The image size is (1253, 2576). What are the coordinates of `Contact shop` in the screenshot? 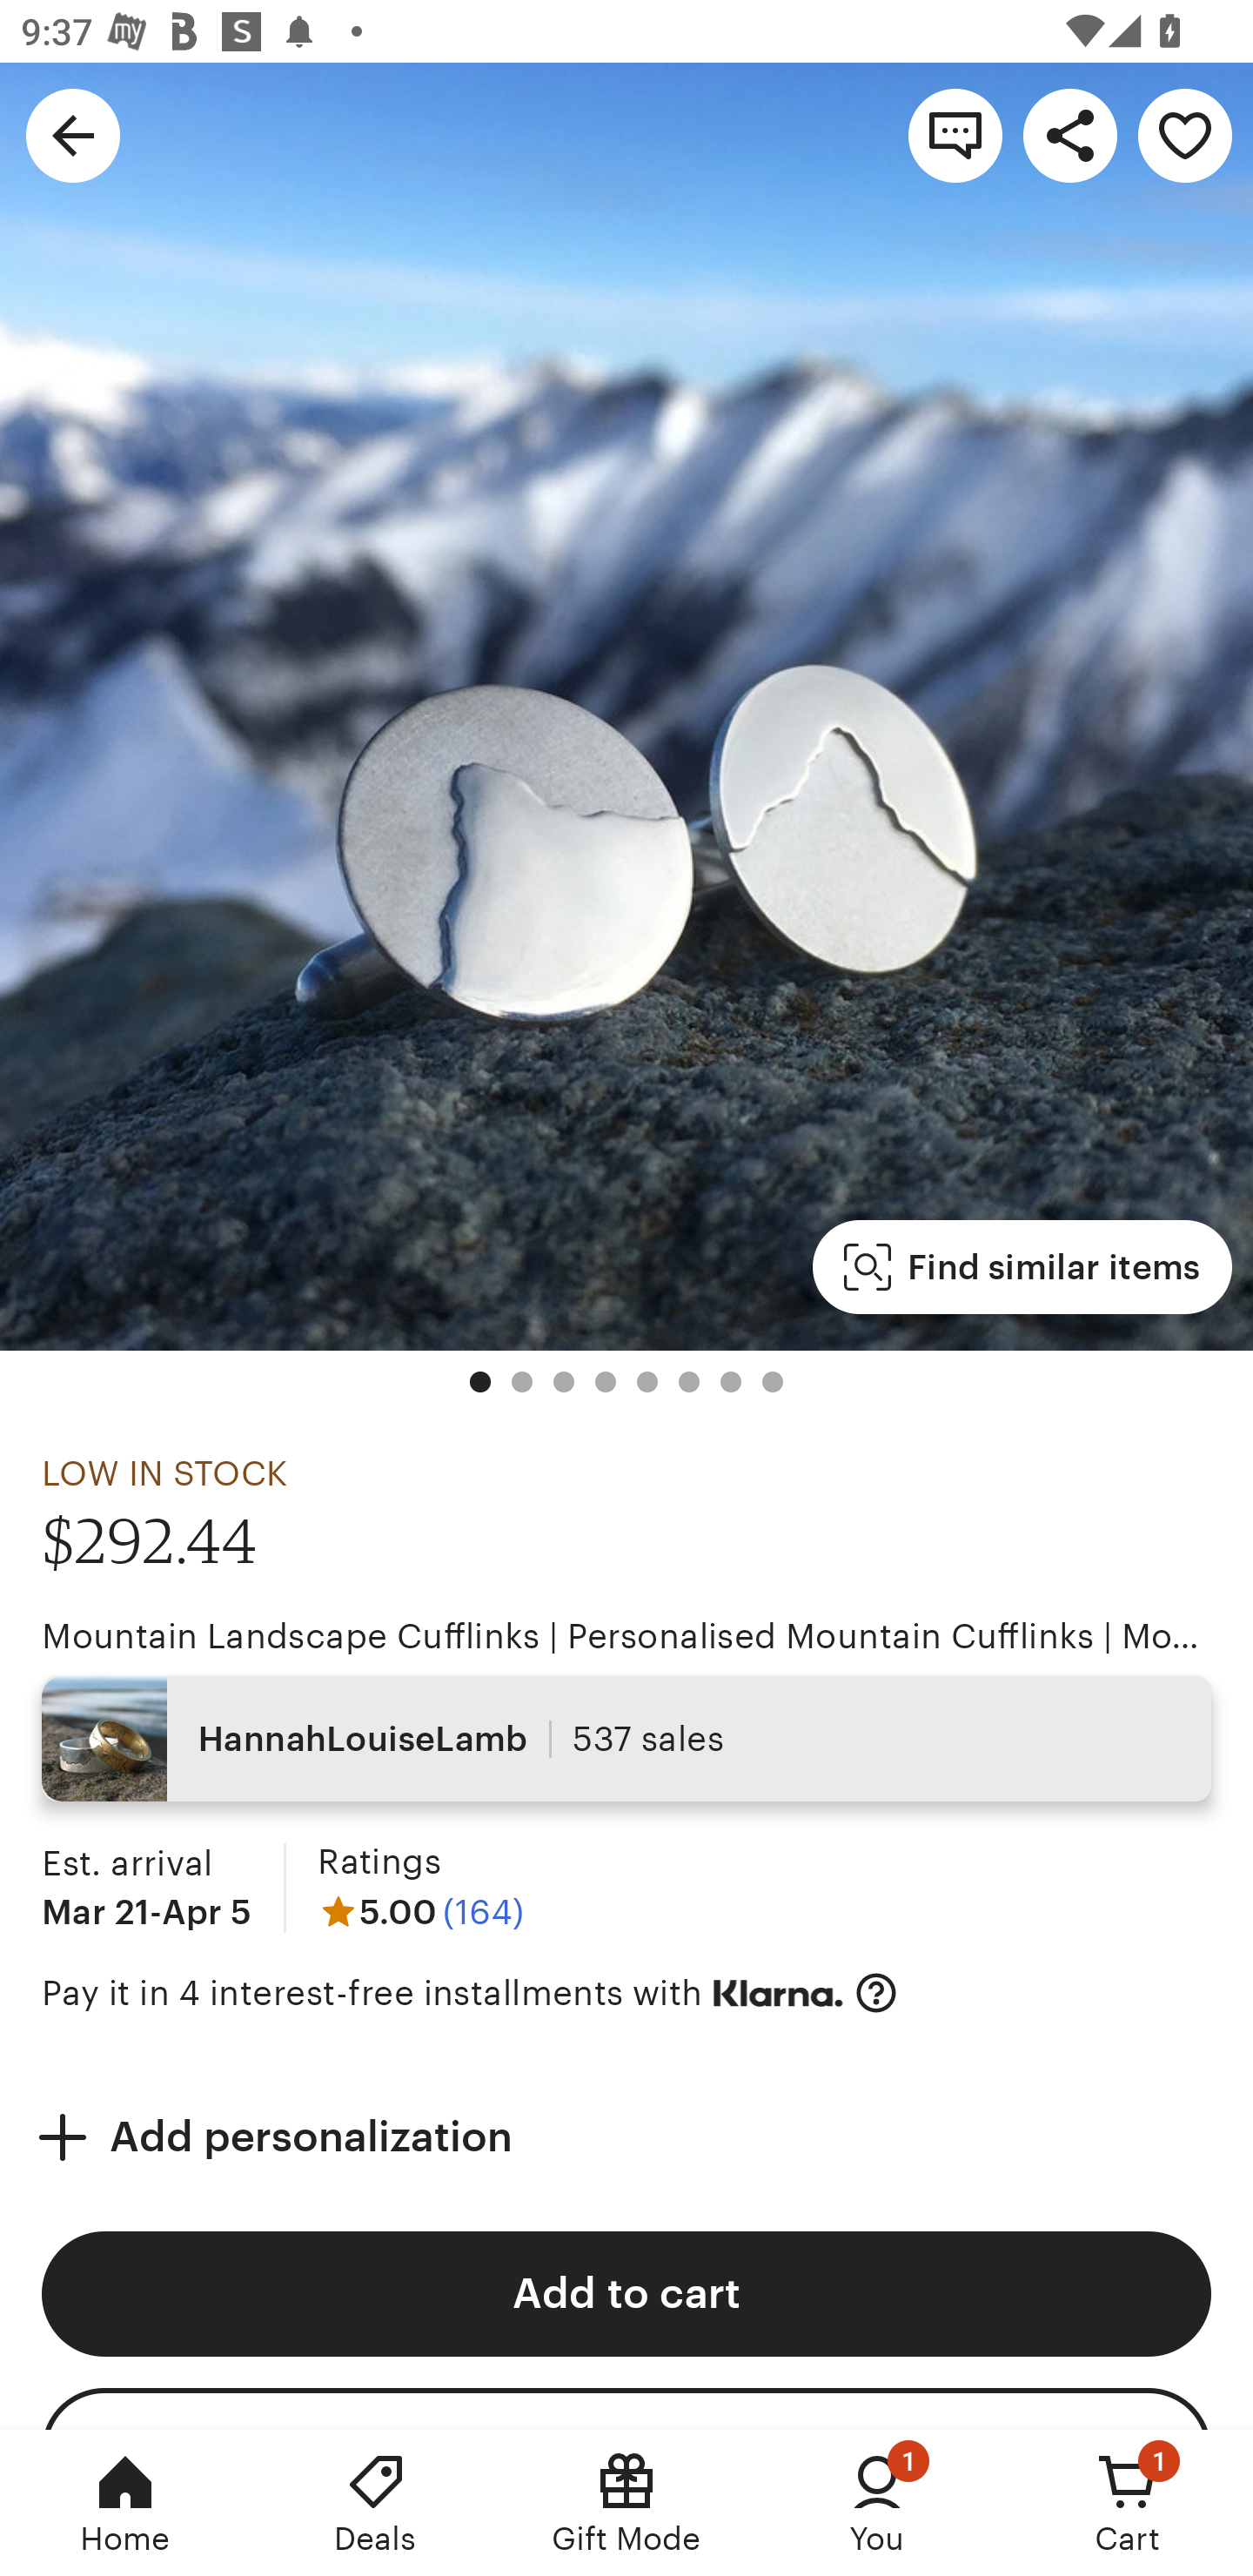 It's located at (955, 134).